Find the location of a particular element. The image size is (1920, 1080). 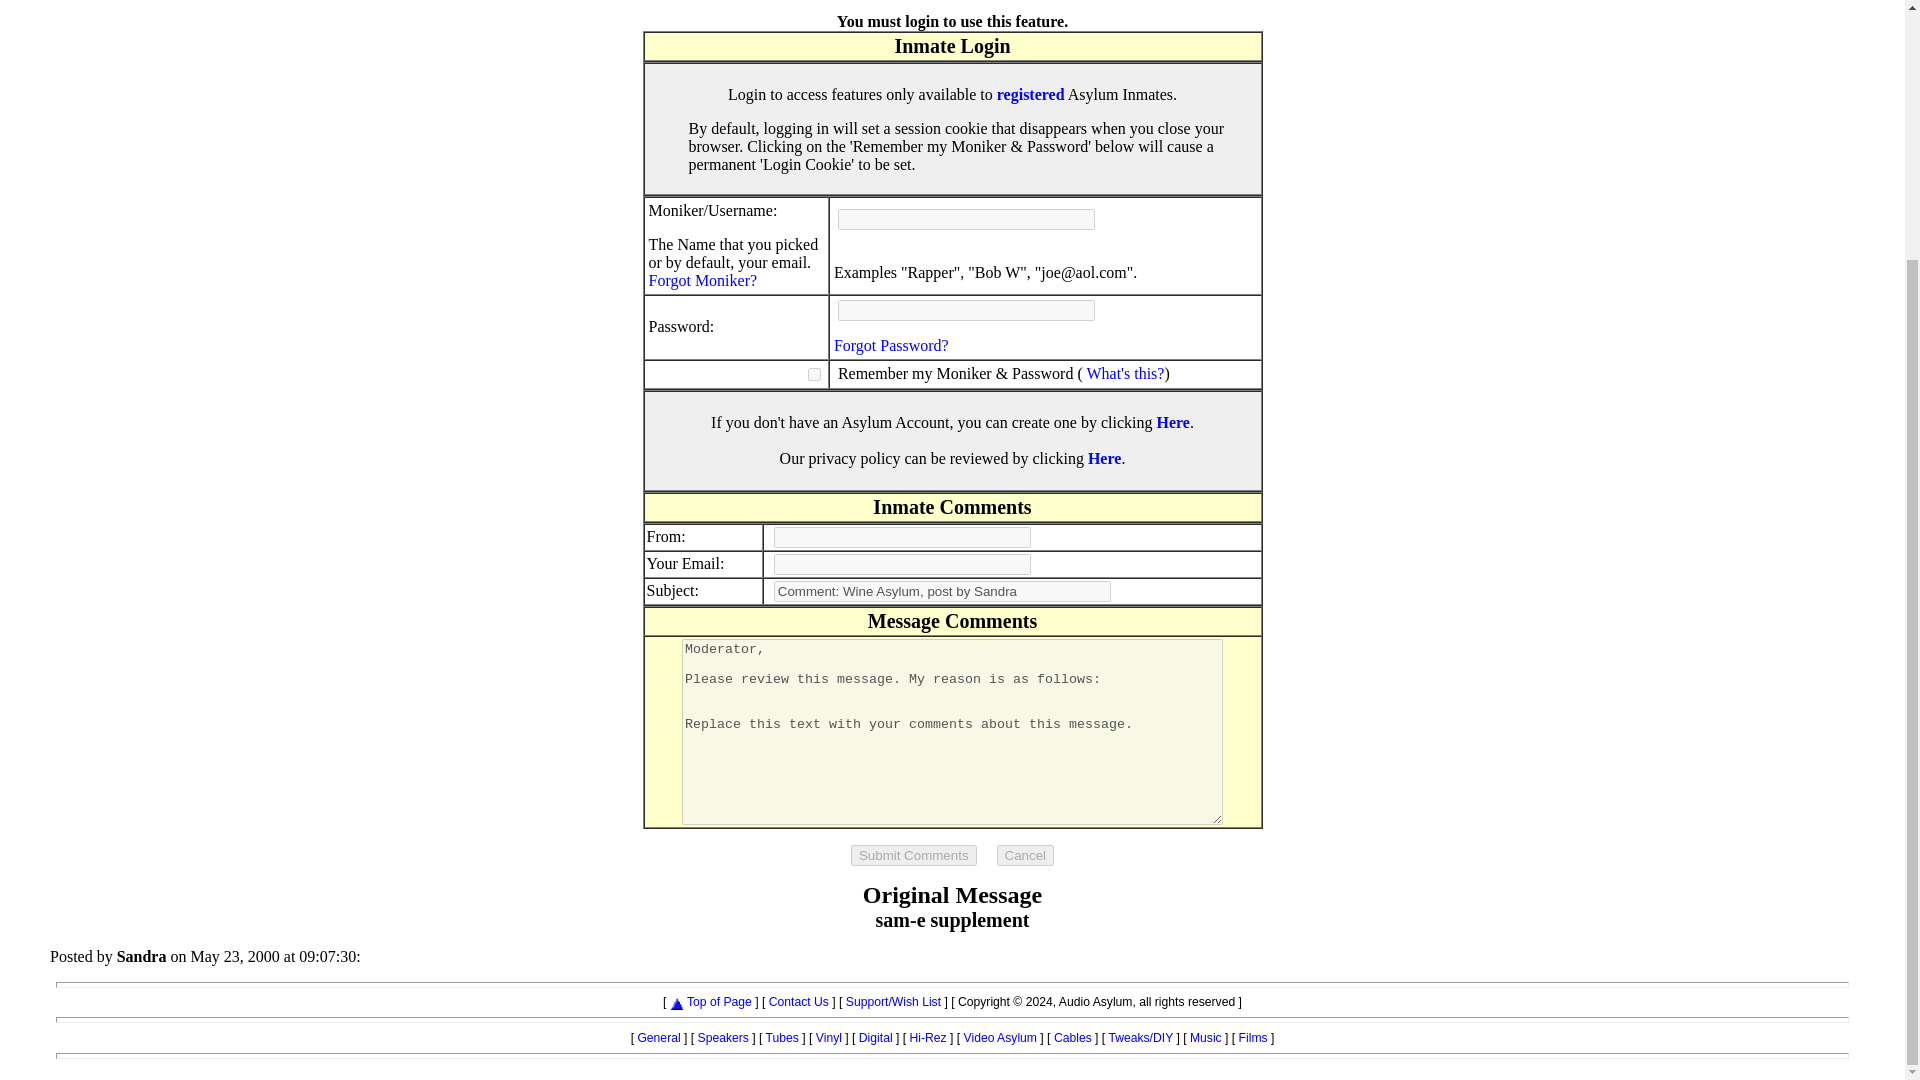

Comment: Wine Asylum, post by Sandra is located at coordinates (942, 591).